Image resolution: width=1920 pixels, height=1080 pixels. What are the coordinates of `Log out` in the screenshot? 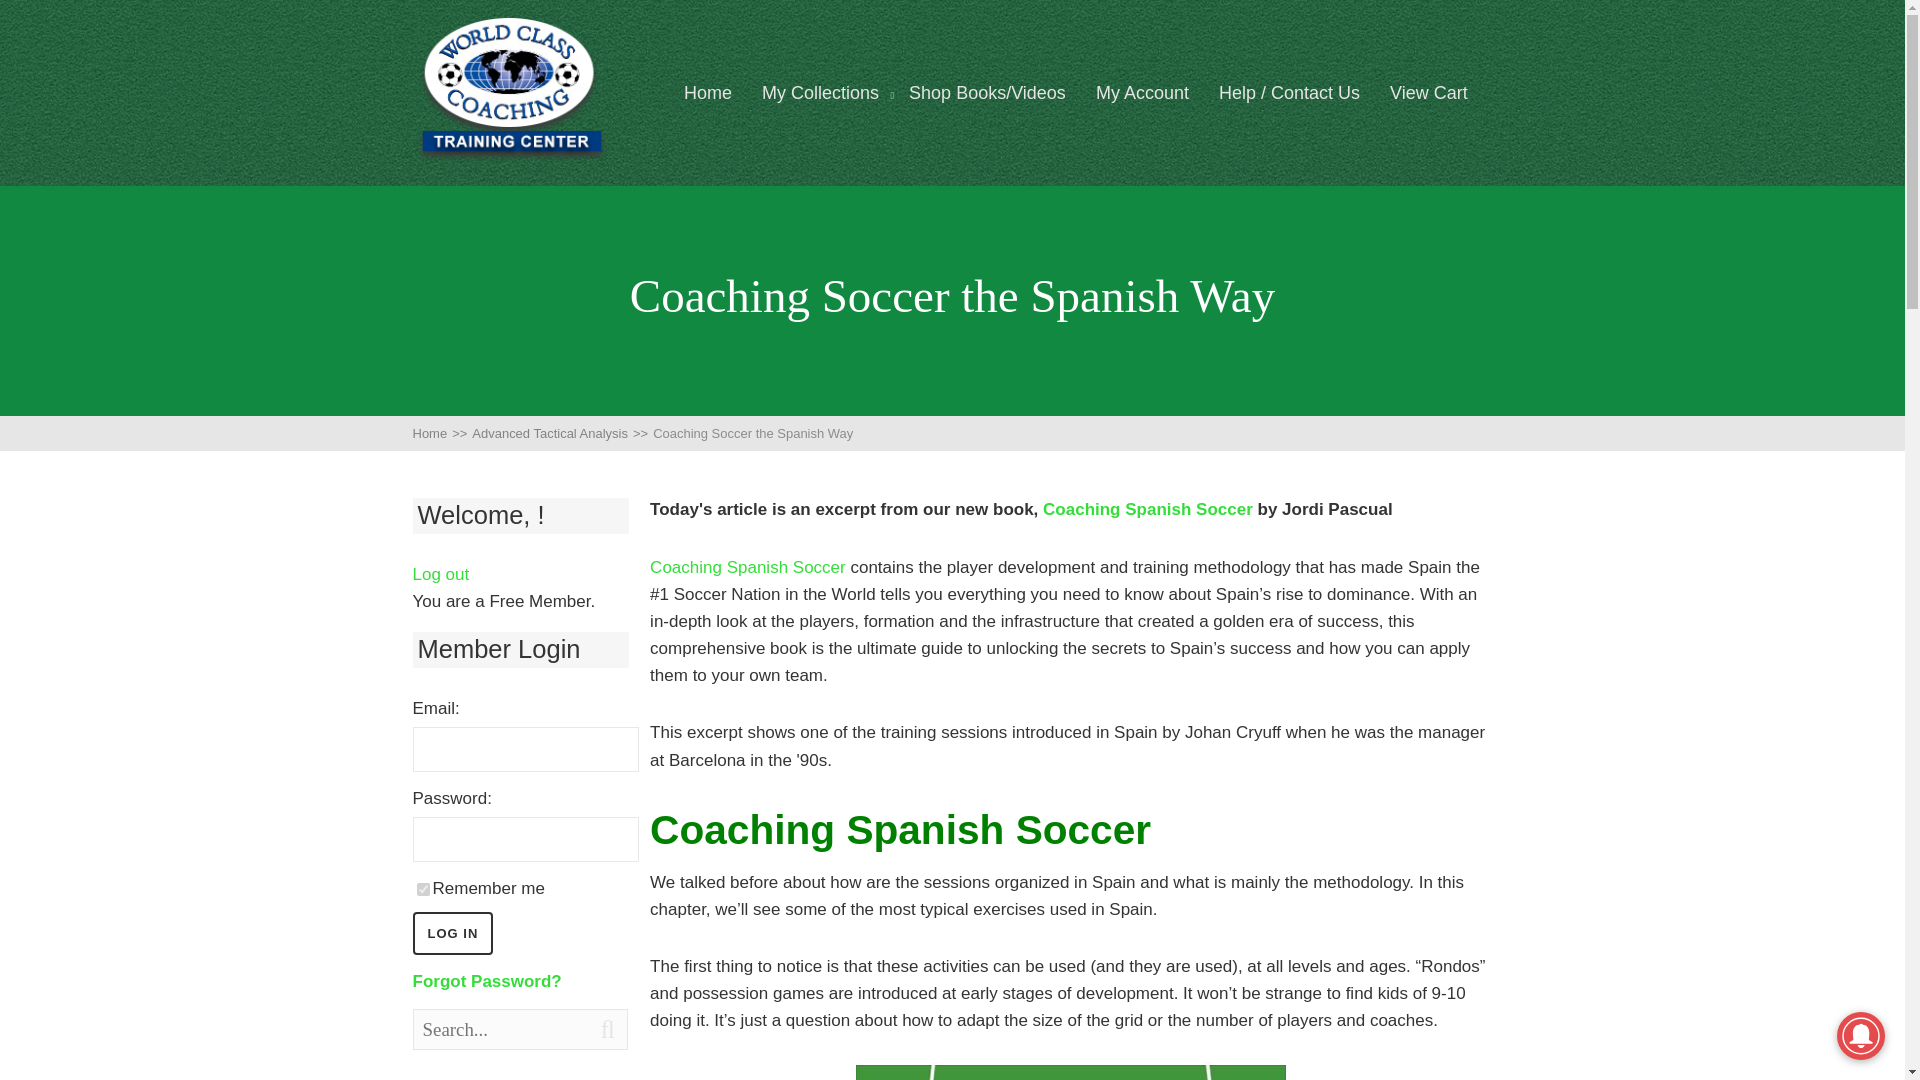 It's located at (440, 574).